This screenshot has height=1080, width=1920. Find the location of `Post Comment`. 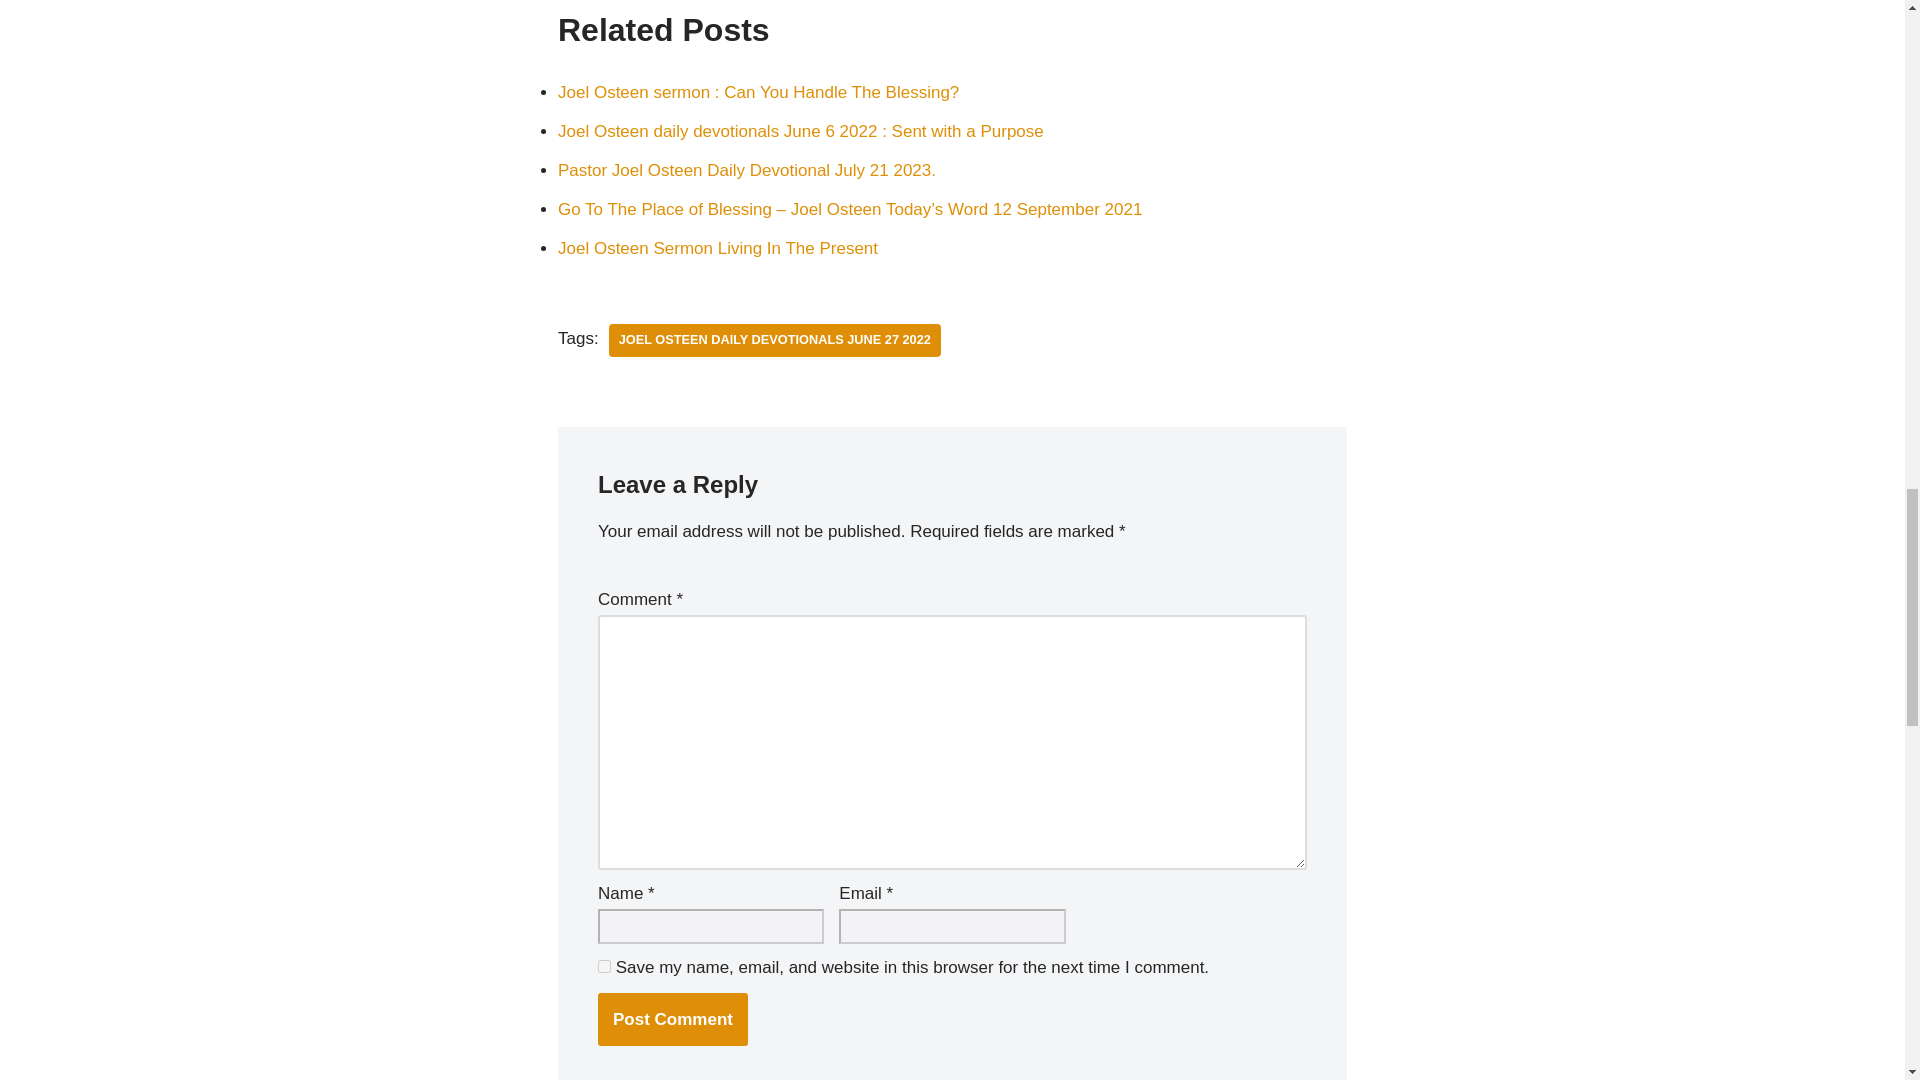

Post Comment is located at coordinates (672, 1019).